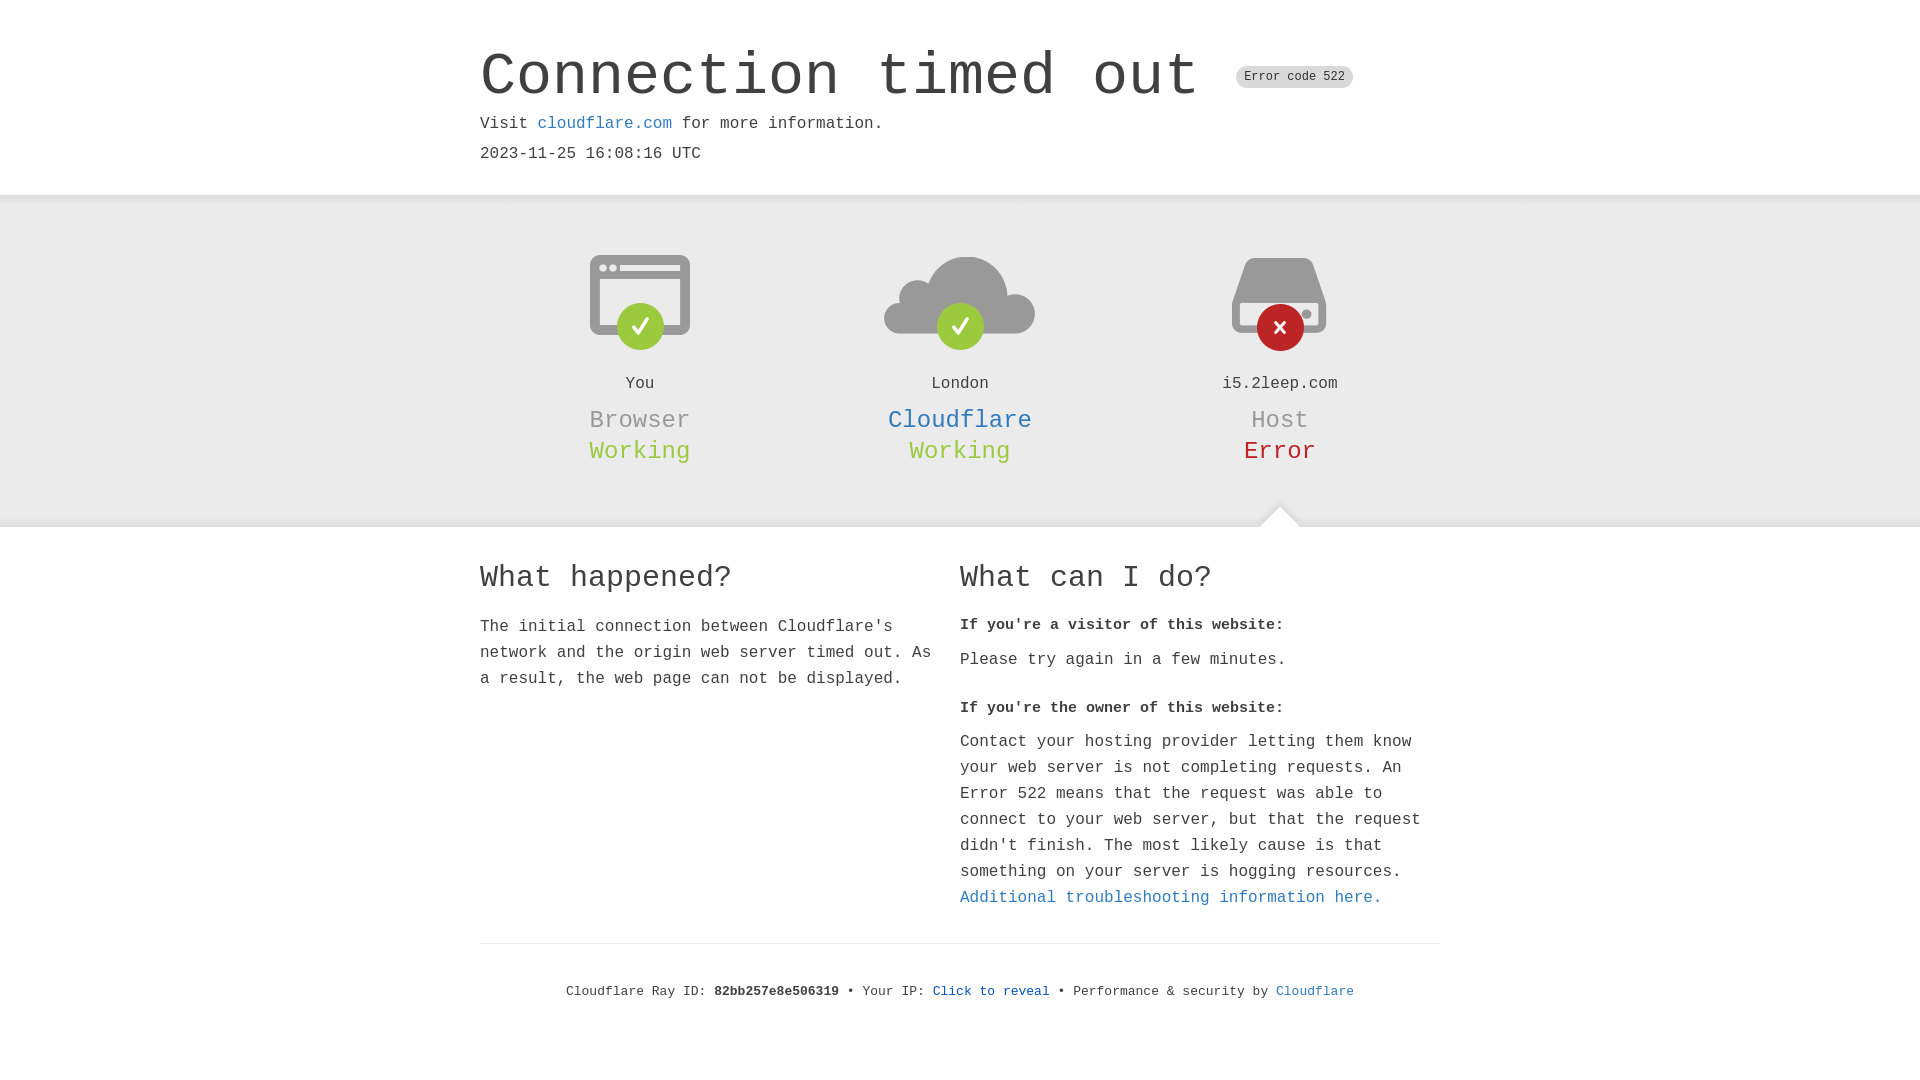  I want to click on cloudflare.com, so click(605, 124).